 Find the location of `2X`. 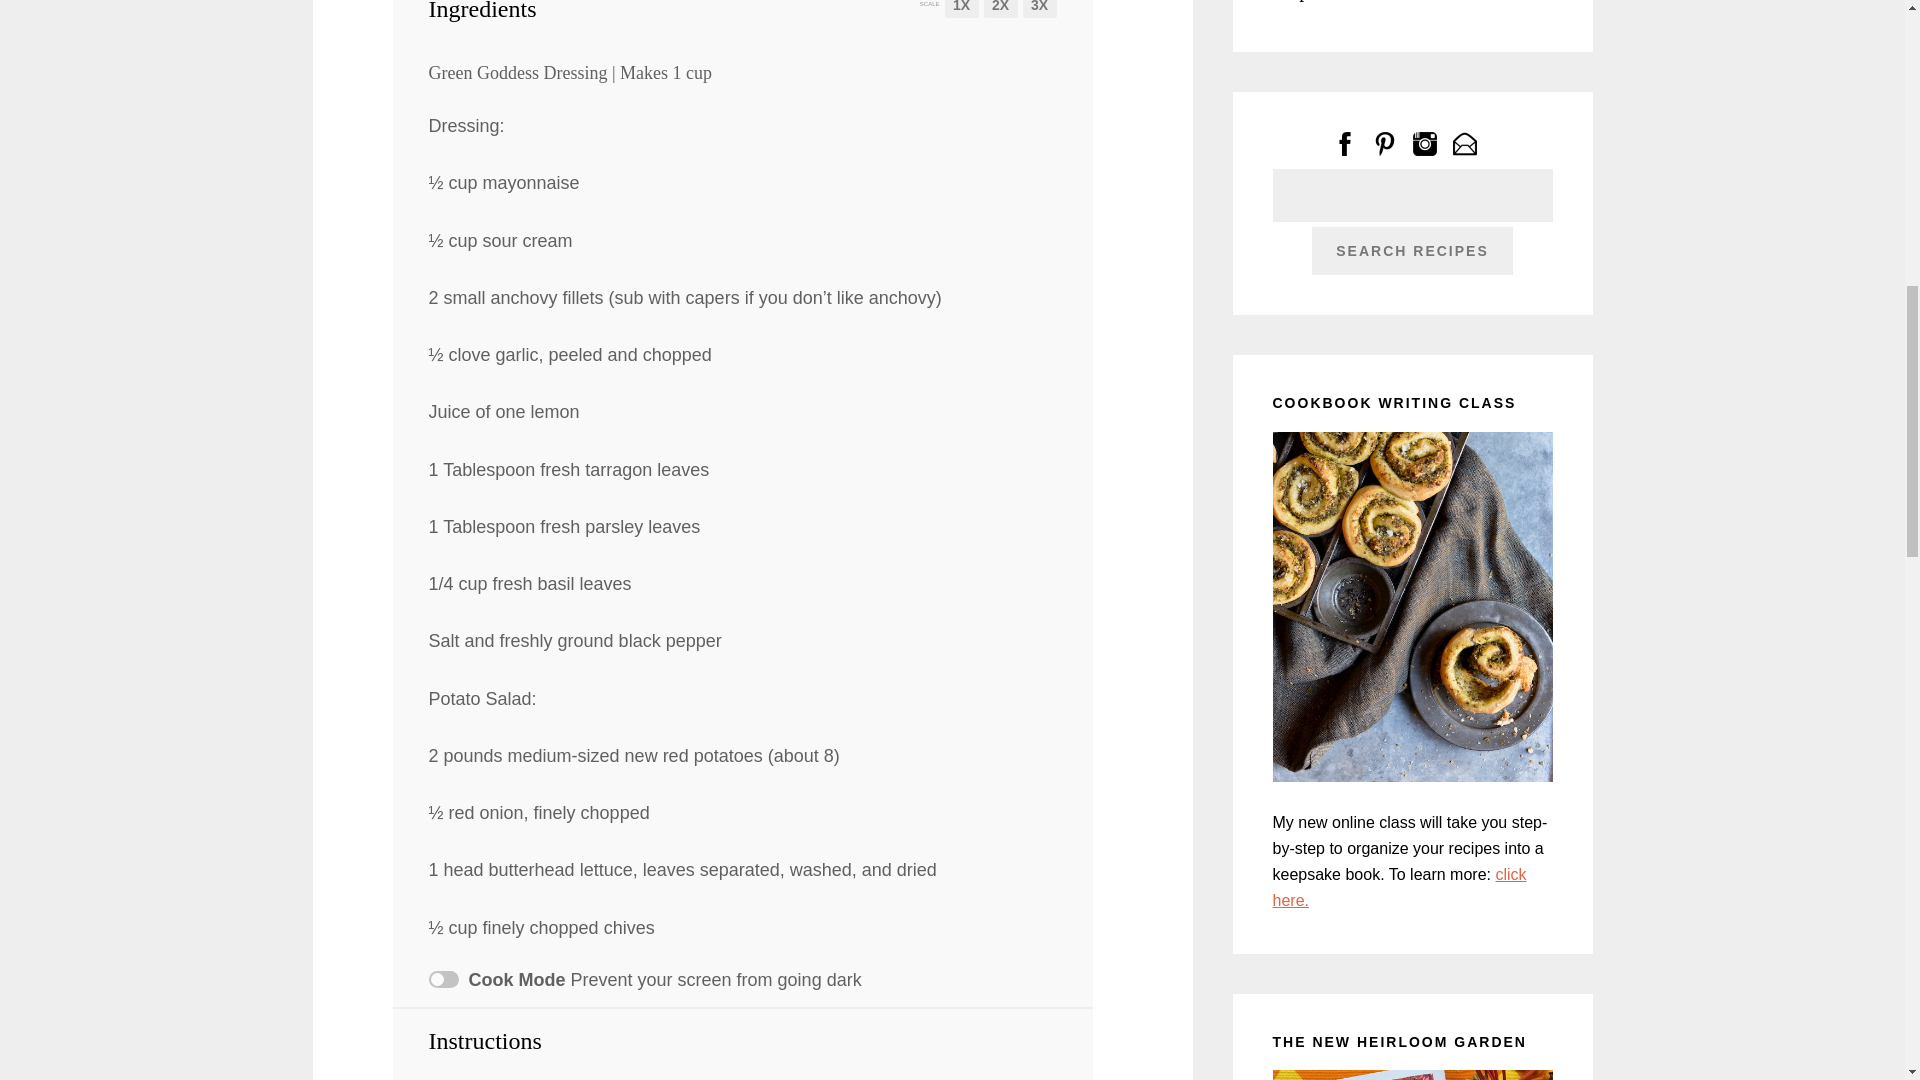

2X is located at coordinates (1000, 10).